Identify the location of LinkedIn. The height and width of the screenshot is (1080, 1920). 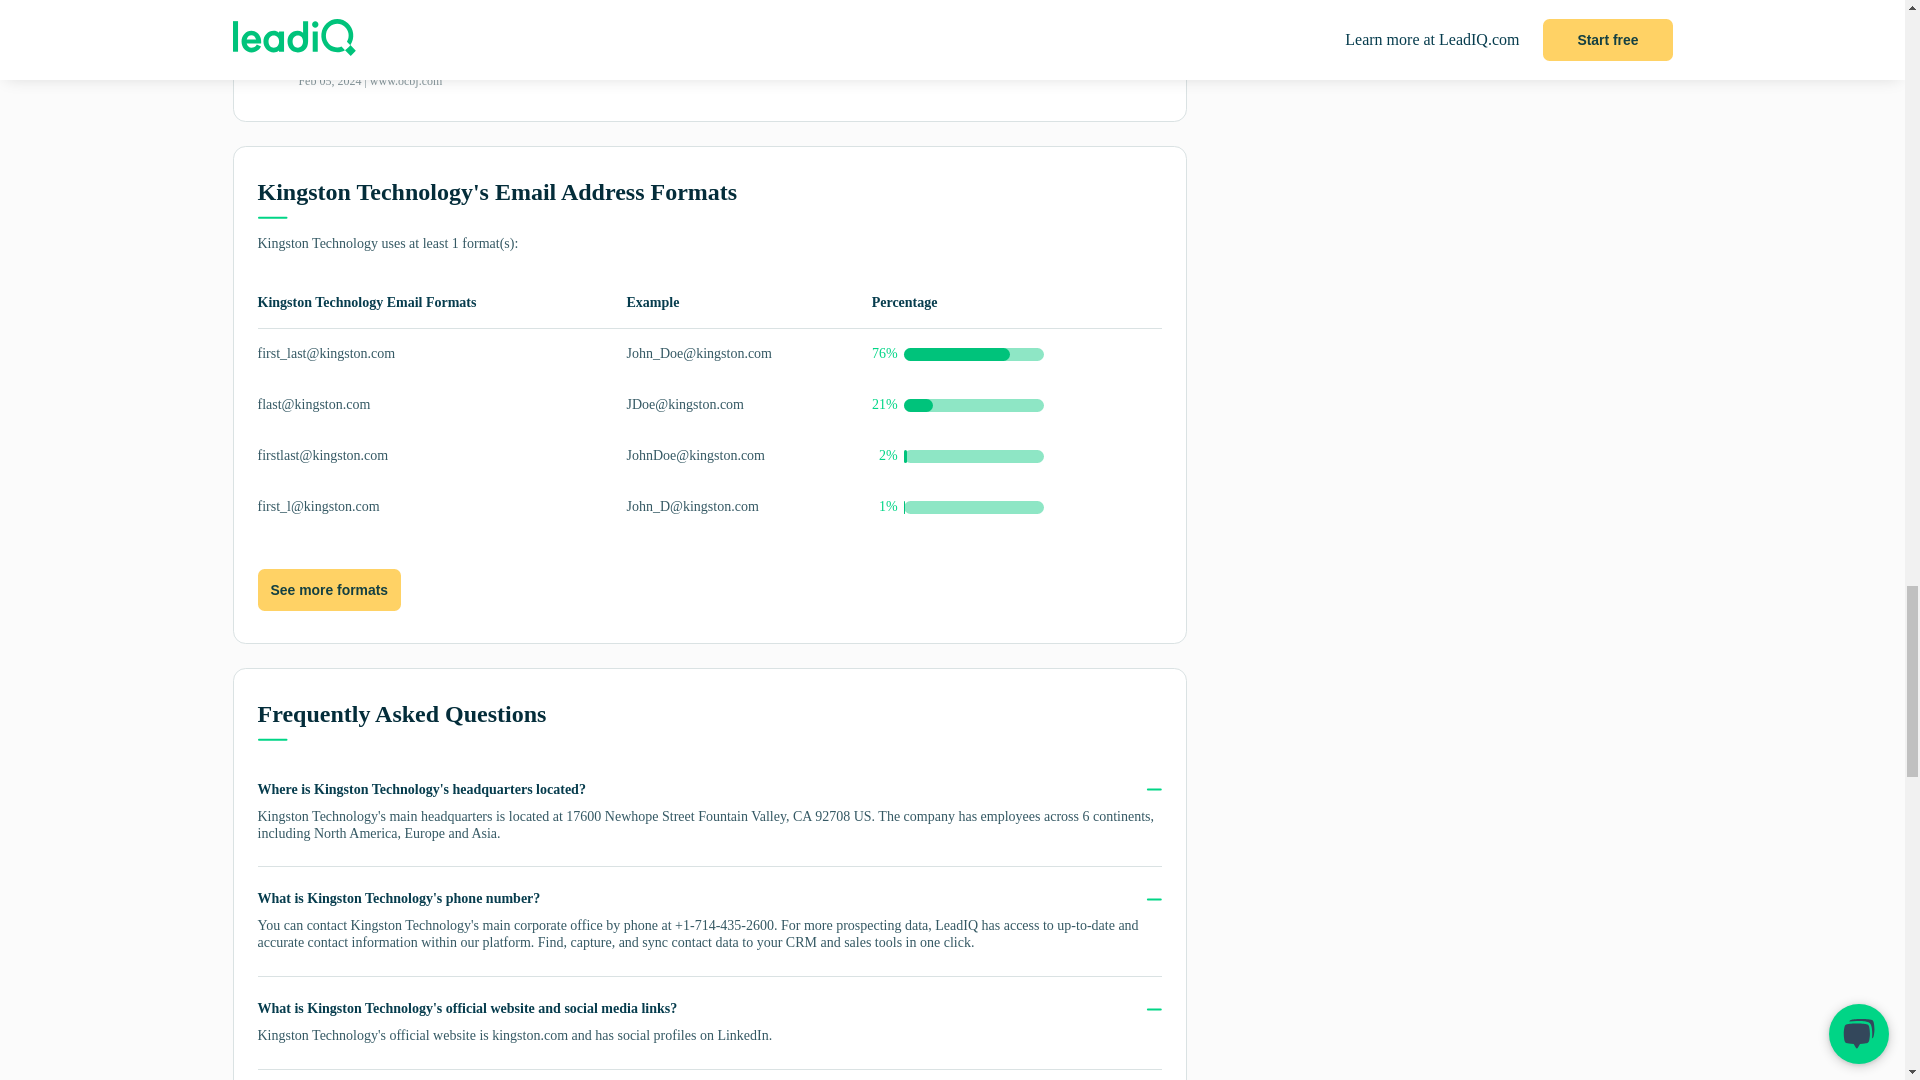
(742, 1036).